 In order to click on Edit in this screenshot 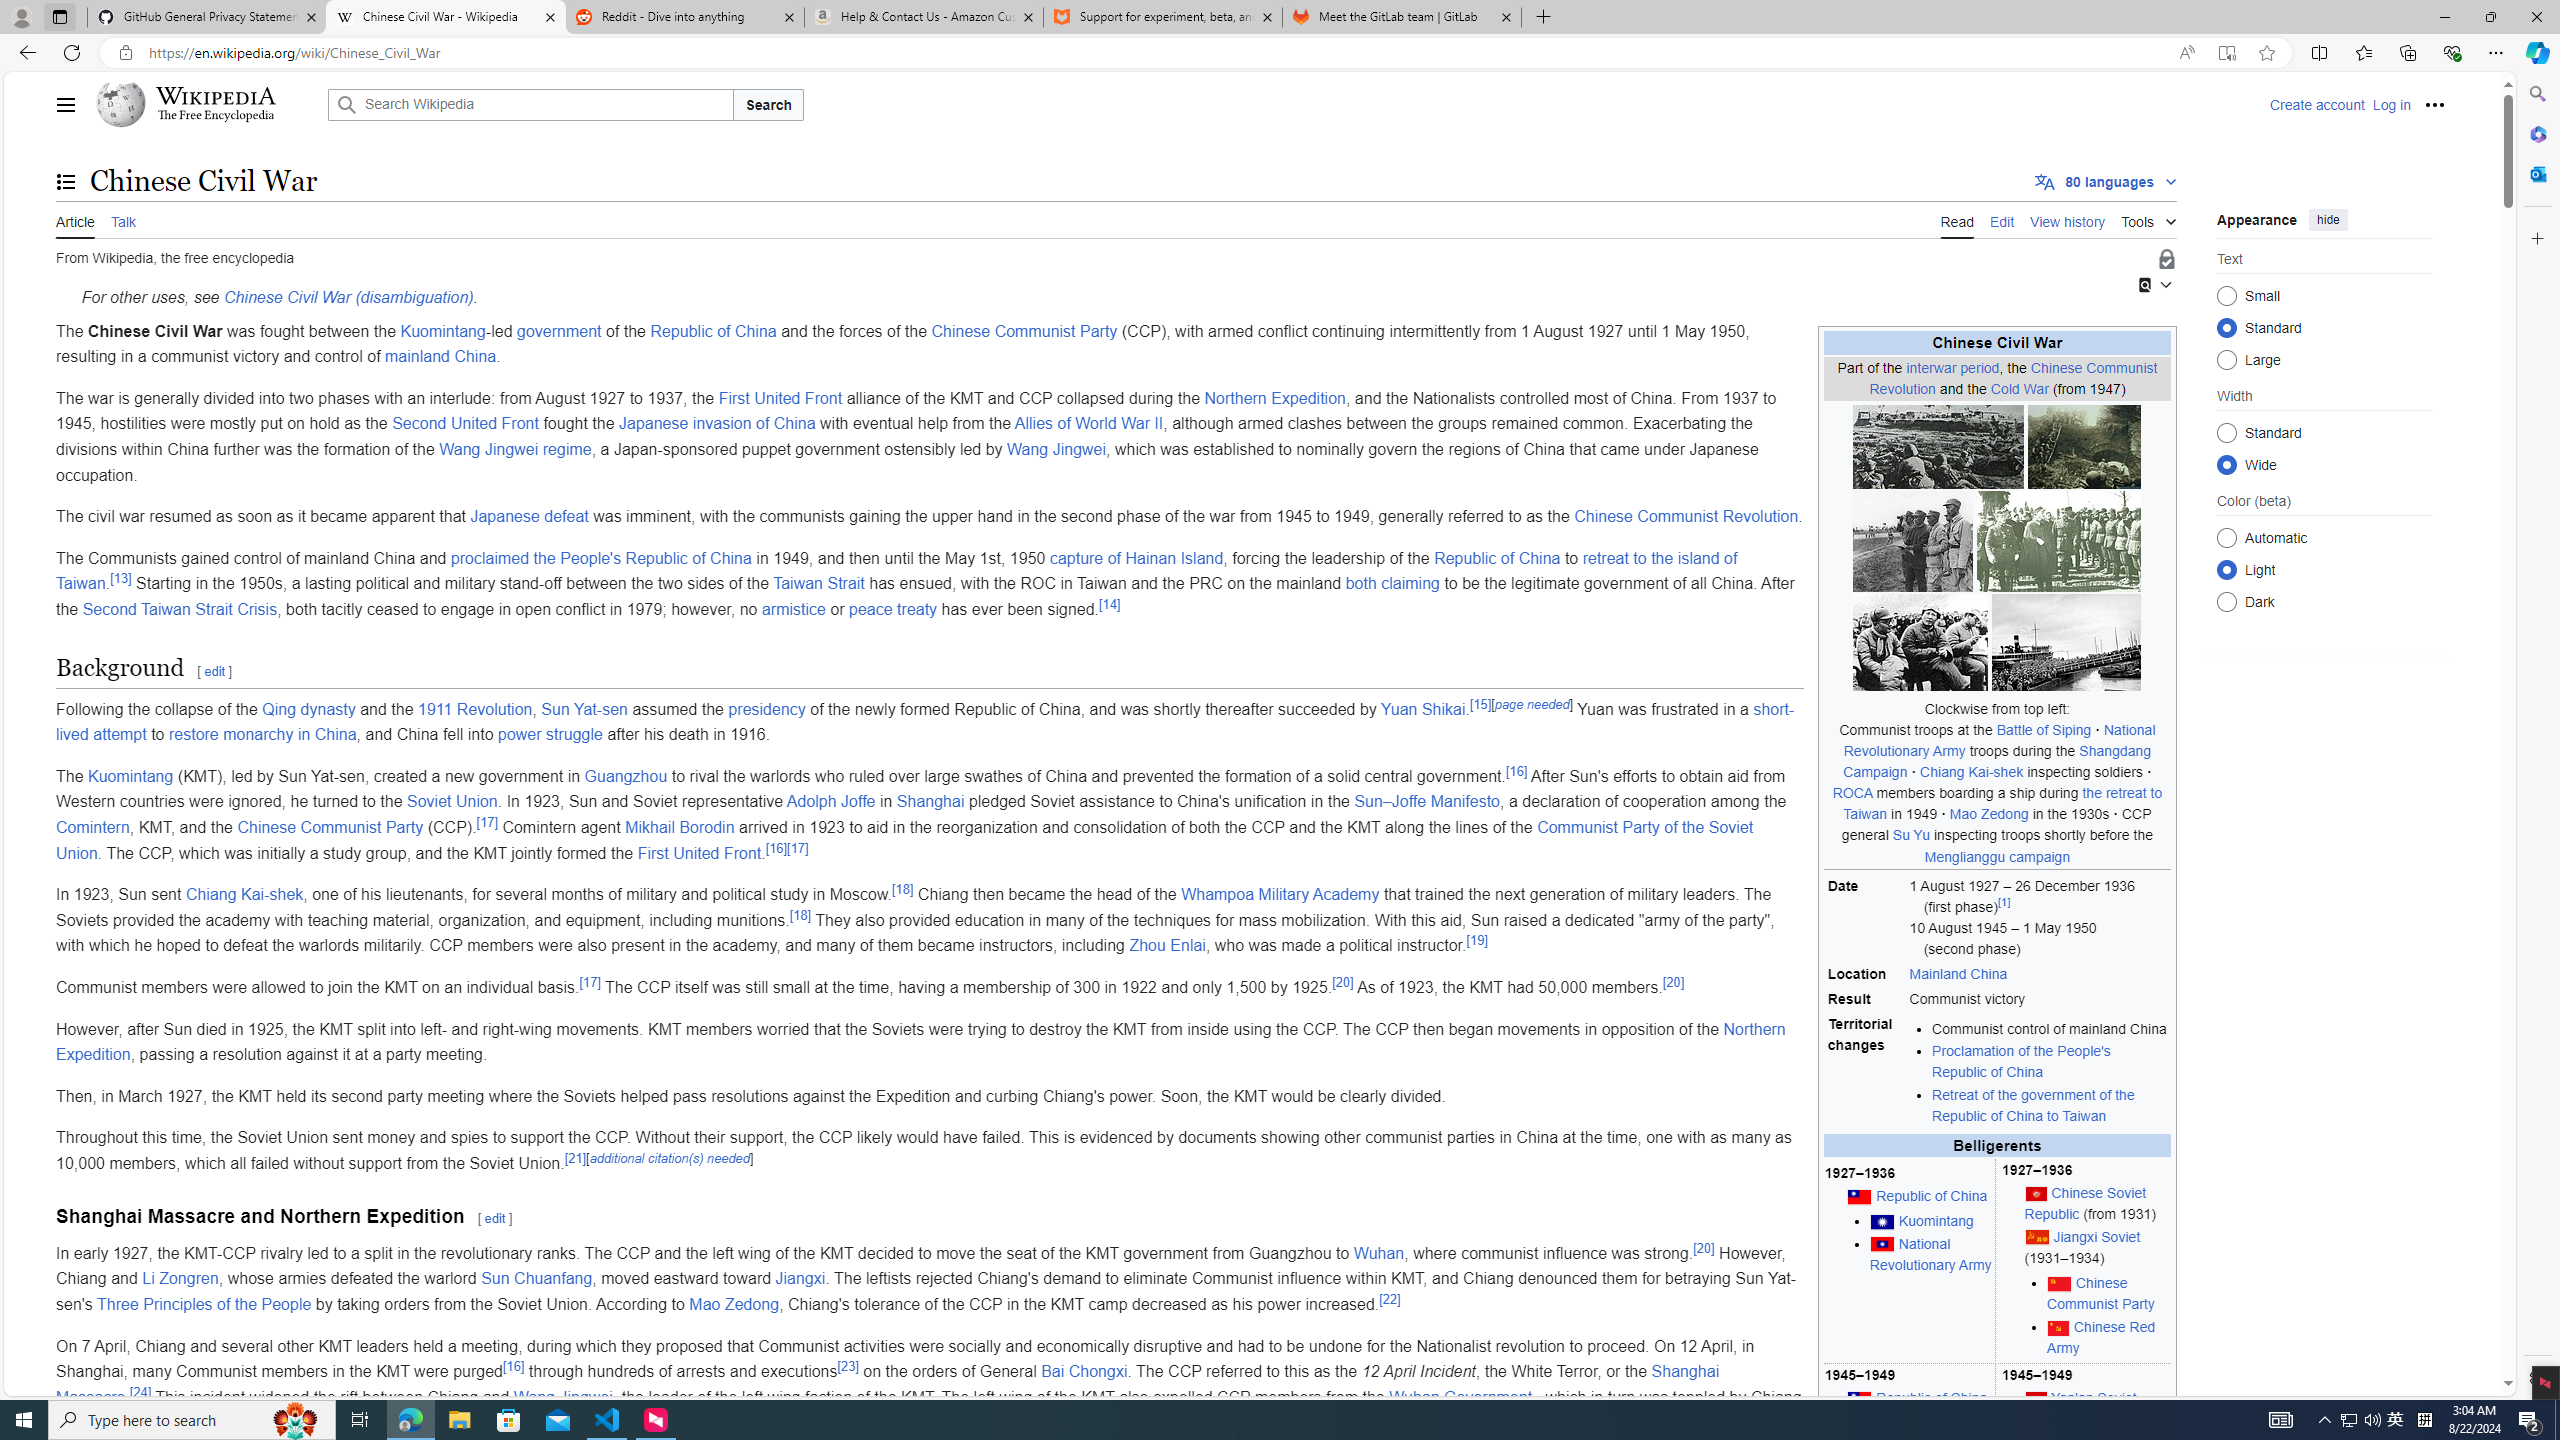, I will do `click(2002, 219)`.